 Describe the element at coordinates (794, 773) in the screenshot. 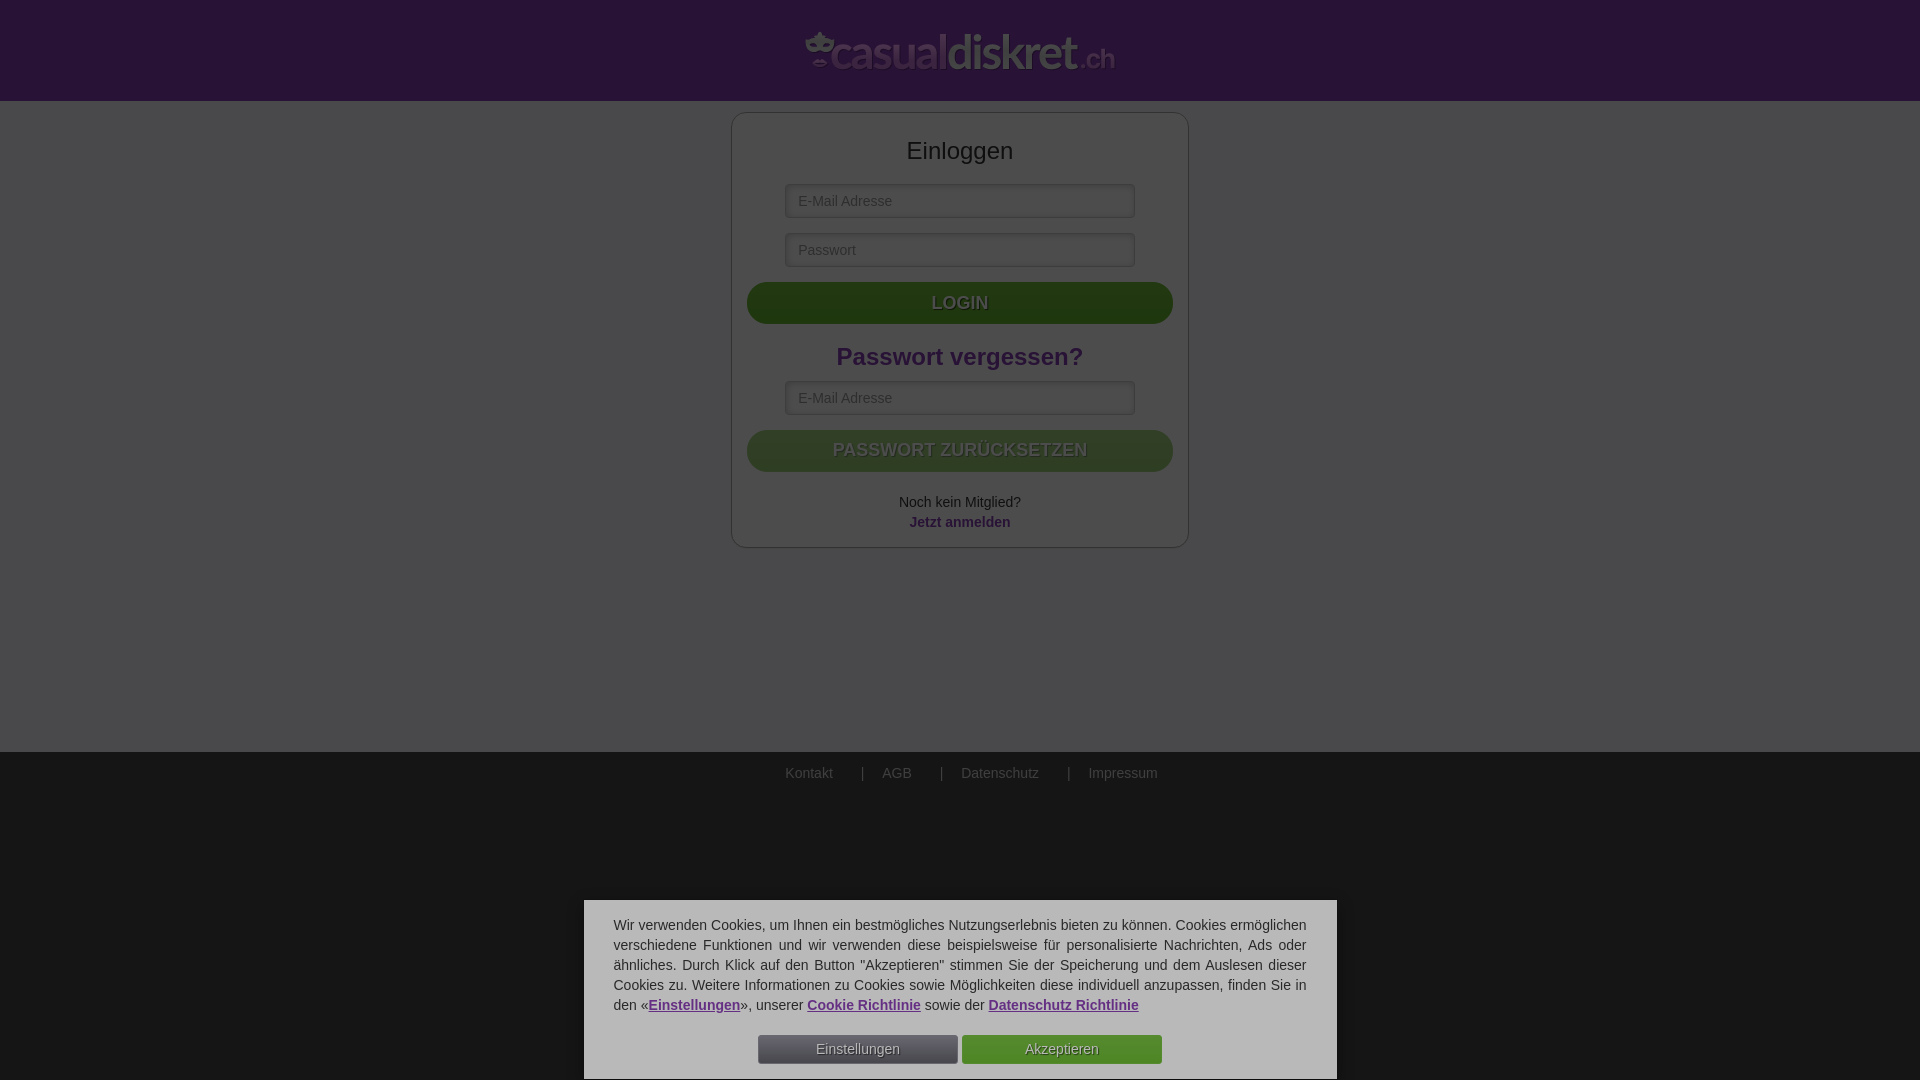

I see `Kontakt` at that location.